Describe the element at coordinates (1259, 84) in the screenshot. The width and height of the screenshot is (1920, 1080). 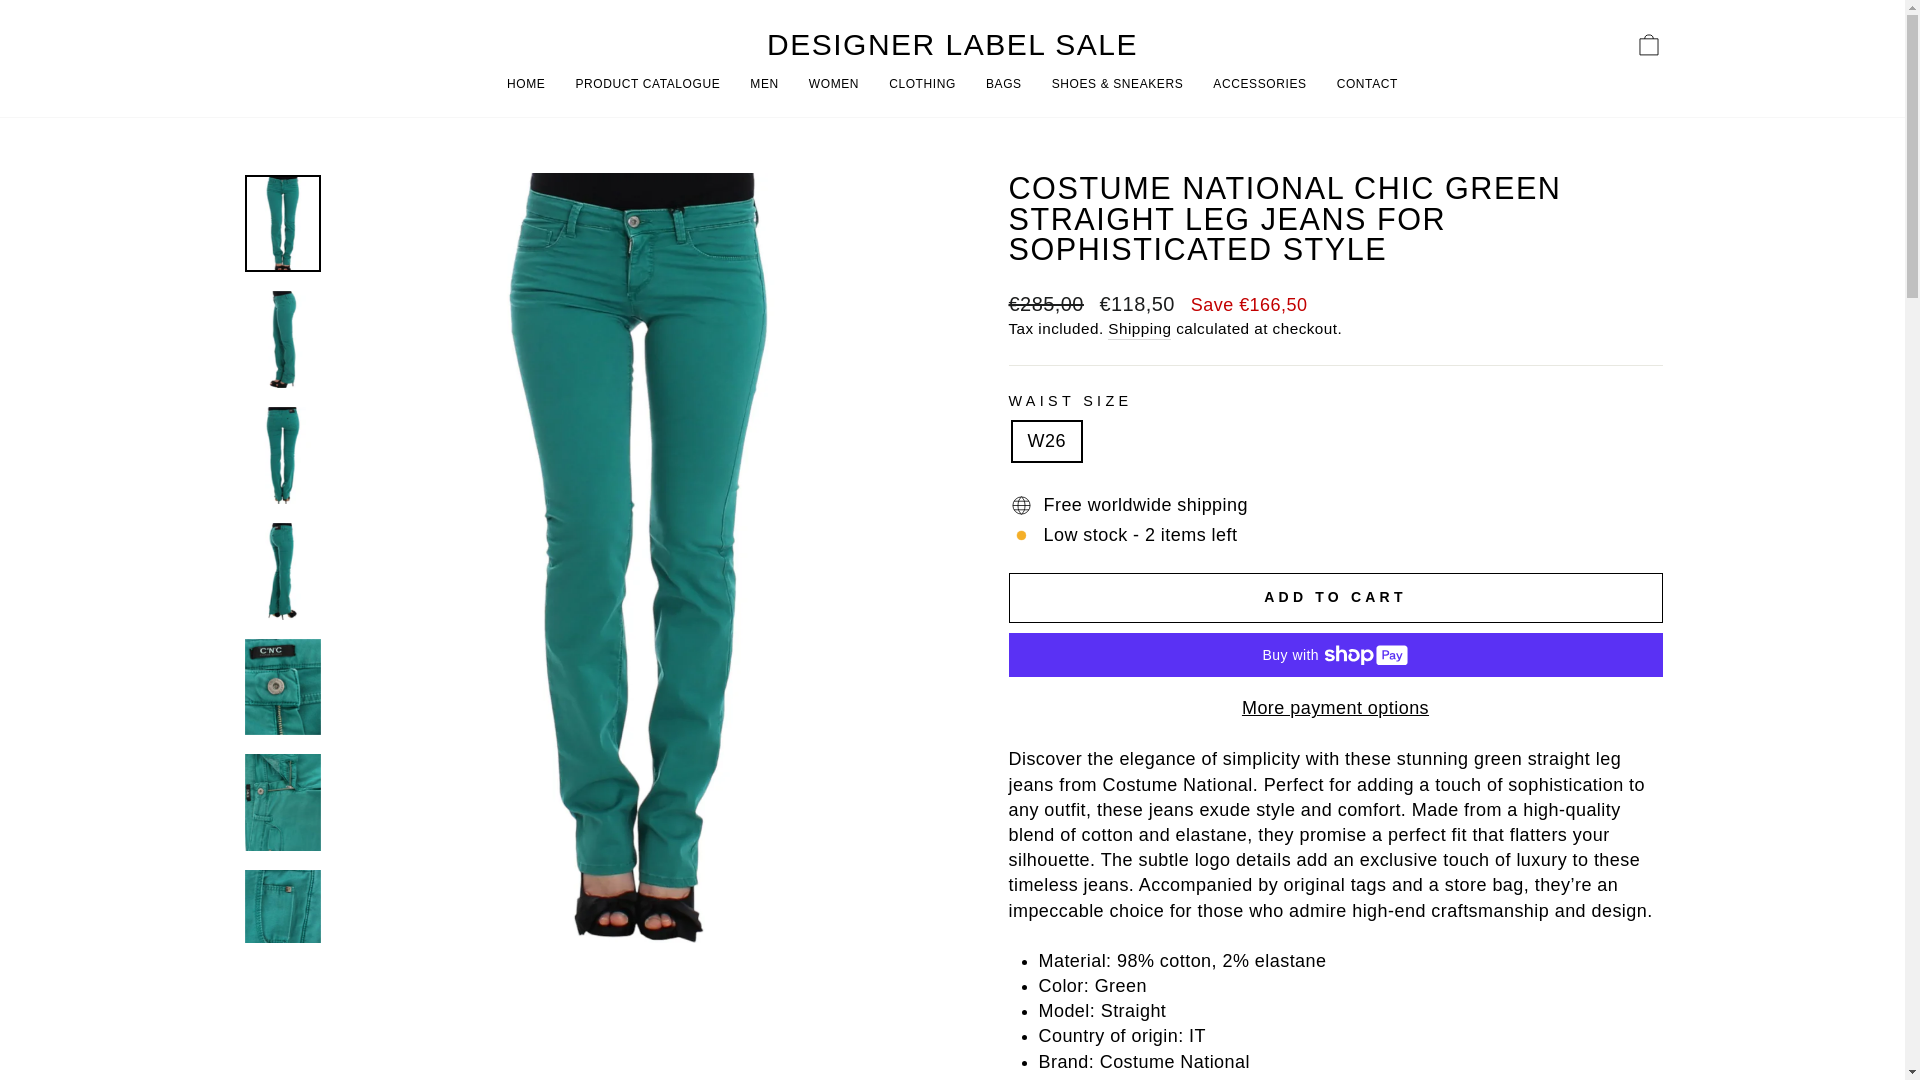
I see `ACCESSORIES` at that location.